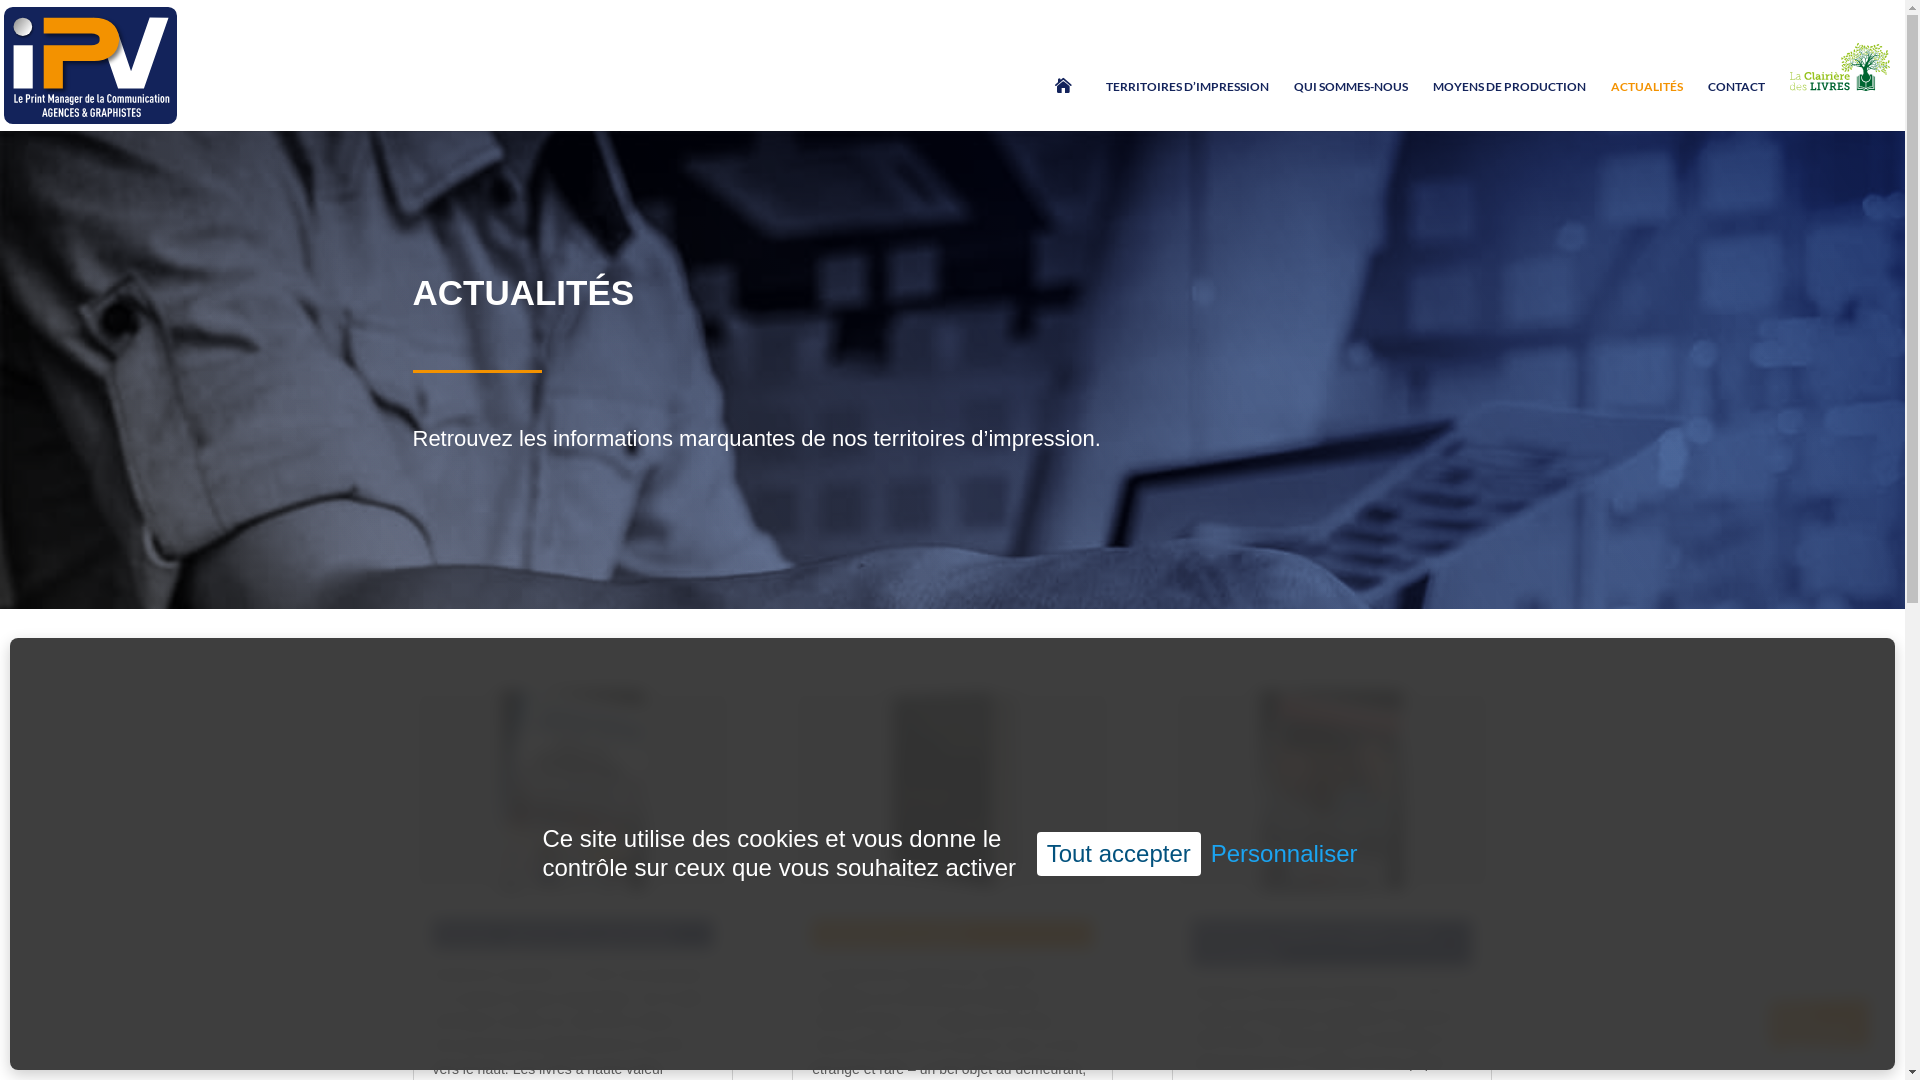 This screenshot has height=1080, width=1920. Describe the element at coordinates (1736, 104) in the screenshot. I see `CONTACT` at that location.